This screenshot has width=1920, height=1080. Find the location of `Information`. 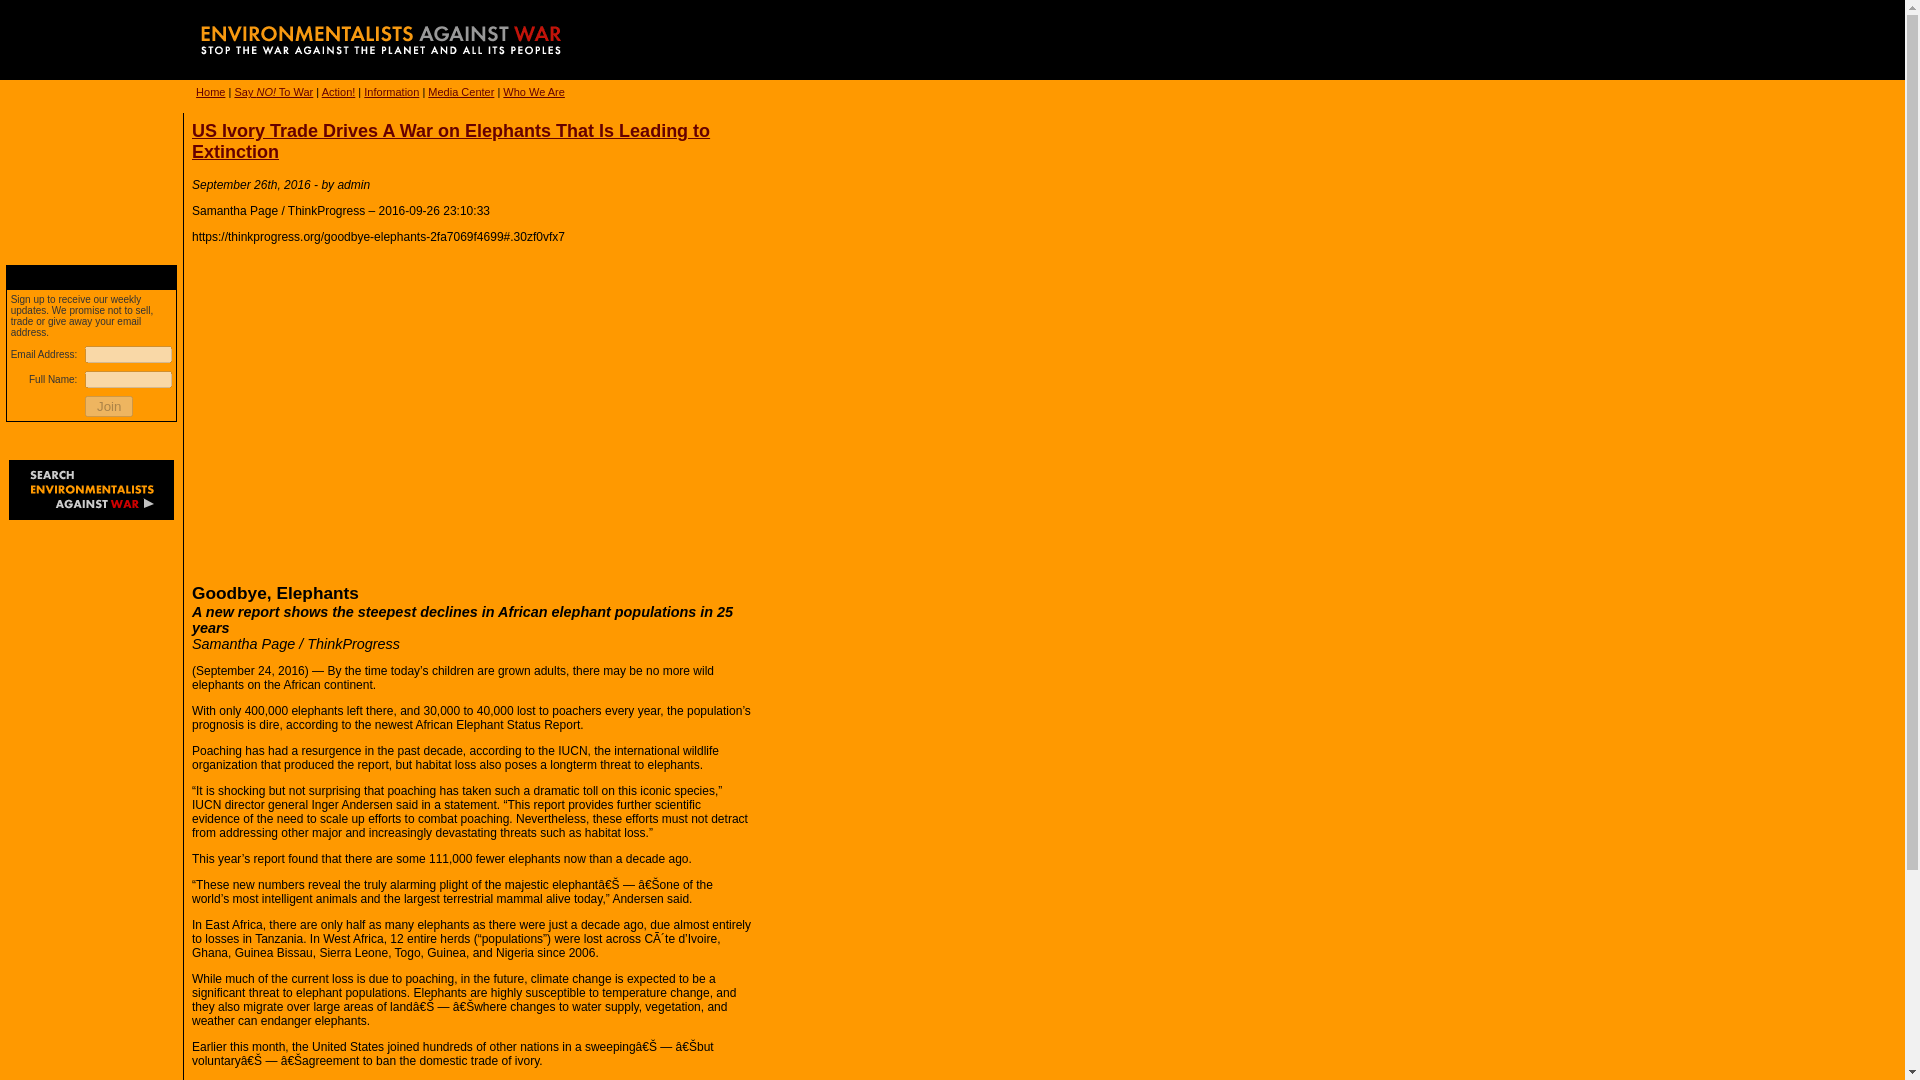

Information is located at coordinates (391, 92).